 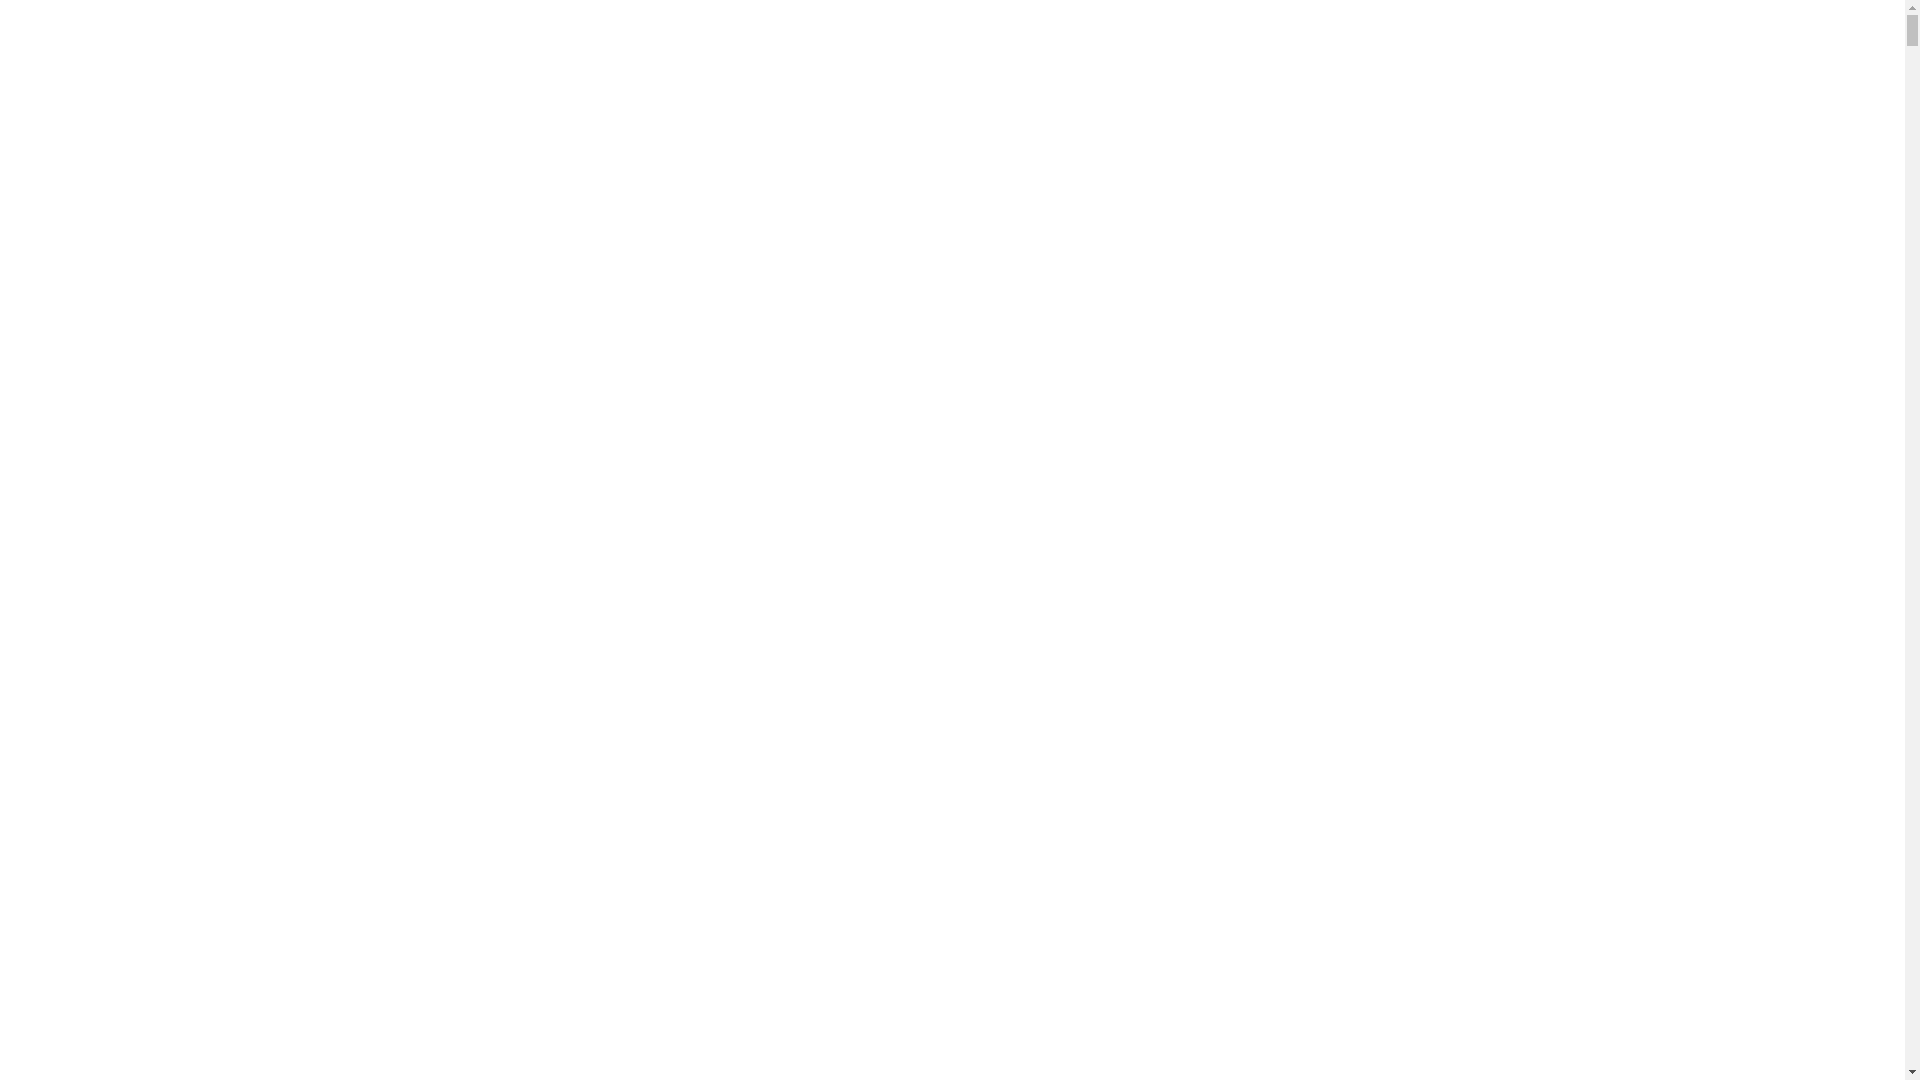 I want to click on POMPSTRAAT, so click(x=1084, y=72).